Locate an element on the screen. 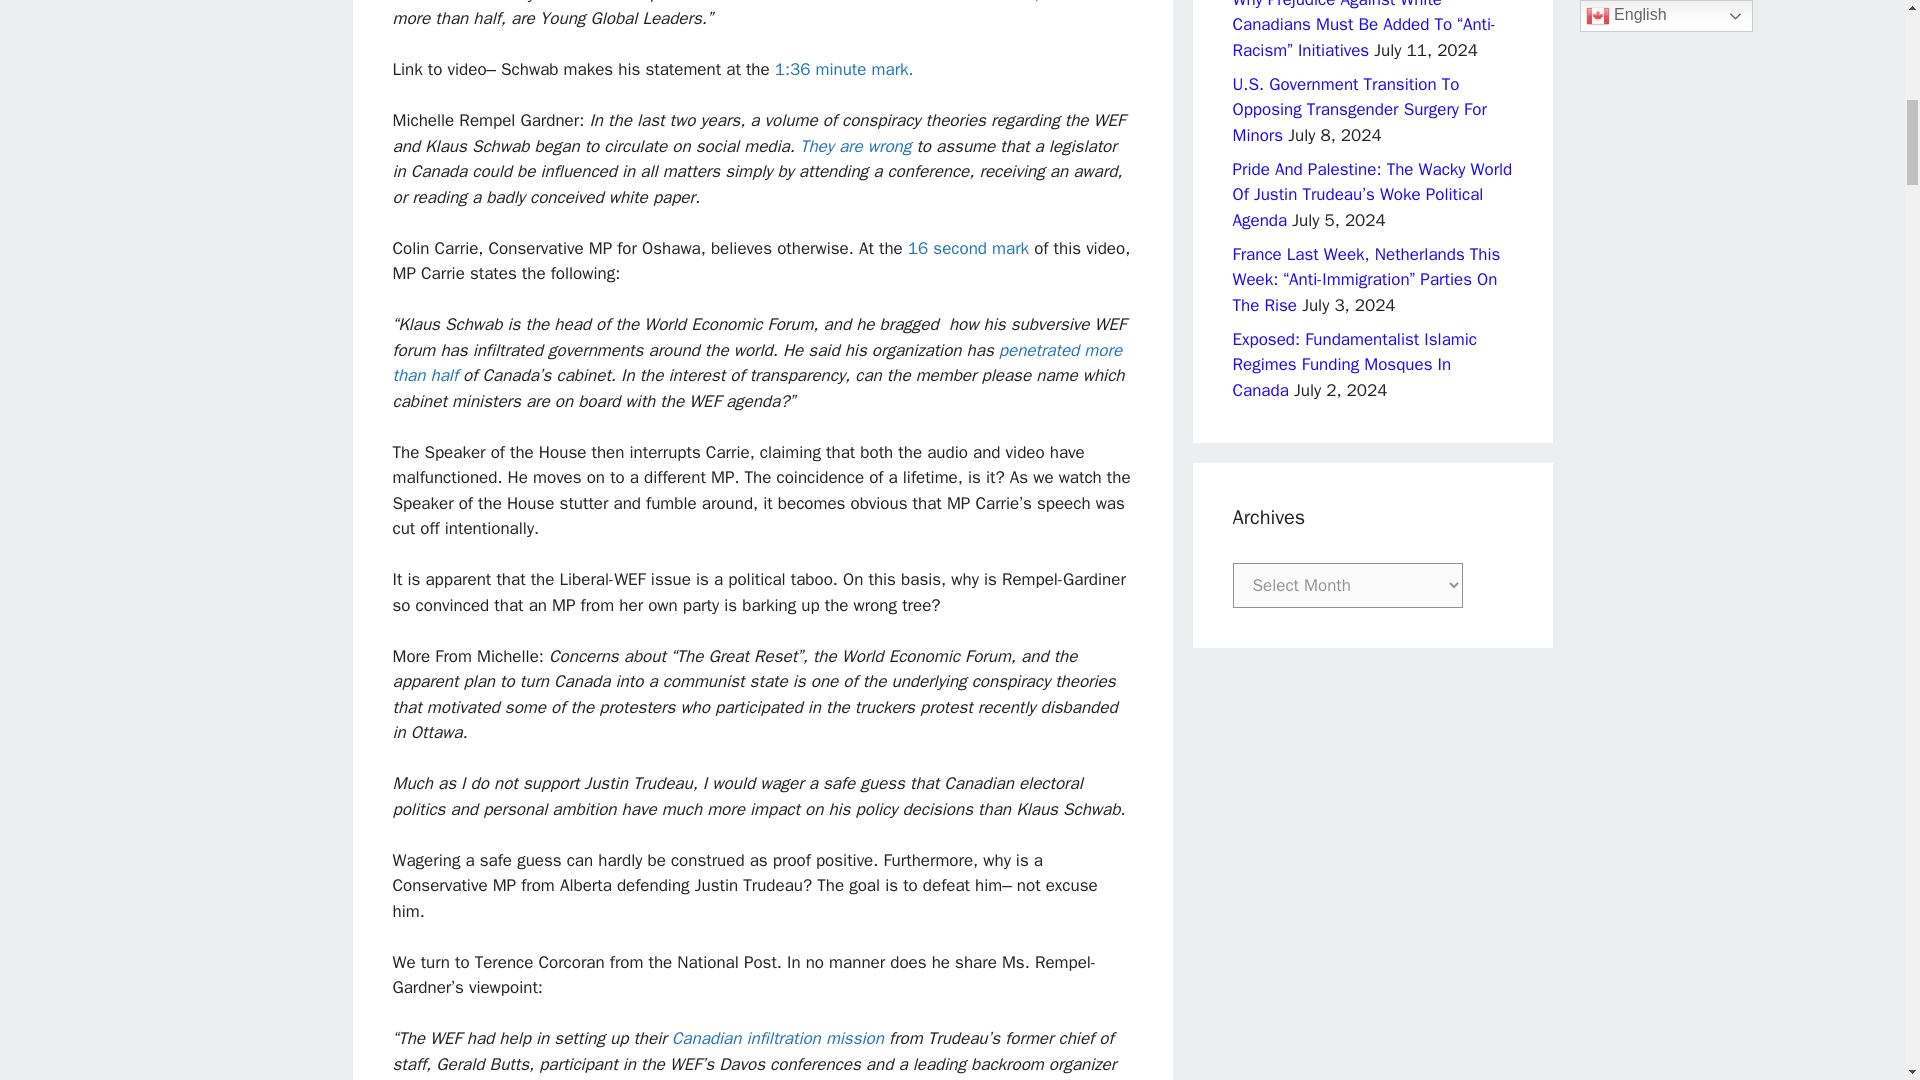  16 second mark is located at coordinates (968, 248).